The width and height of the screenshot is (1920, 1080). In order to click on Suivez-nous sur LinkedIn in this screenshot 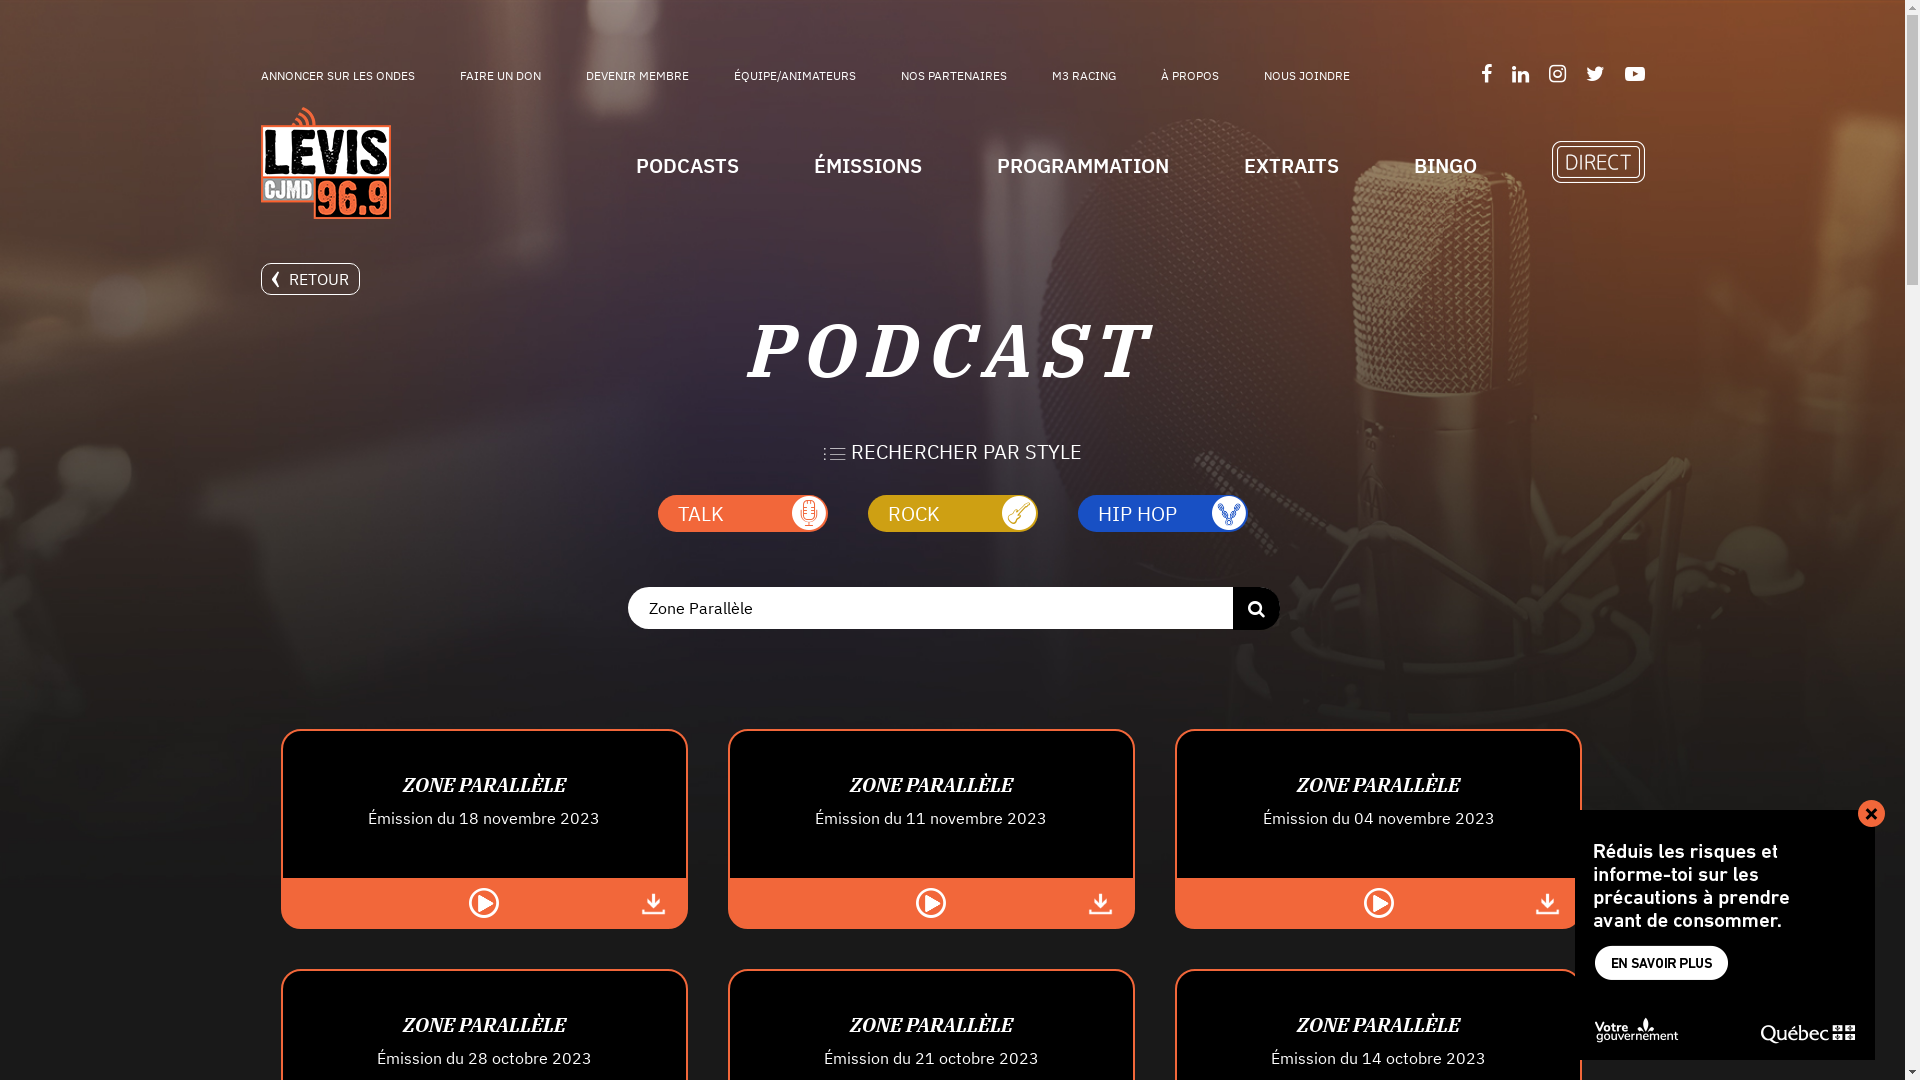, I will do `click(1520, 74)`.